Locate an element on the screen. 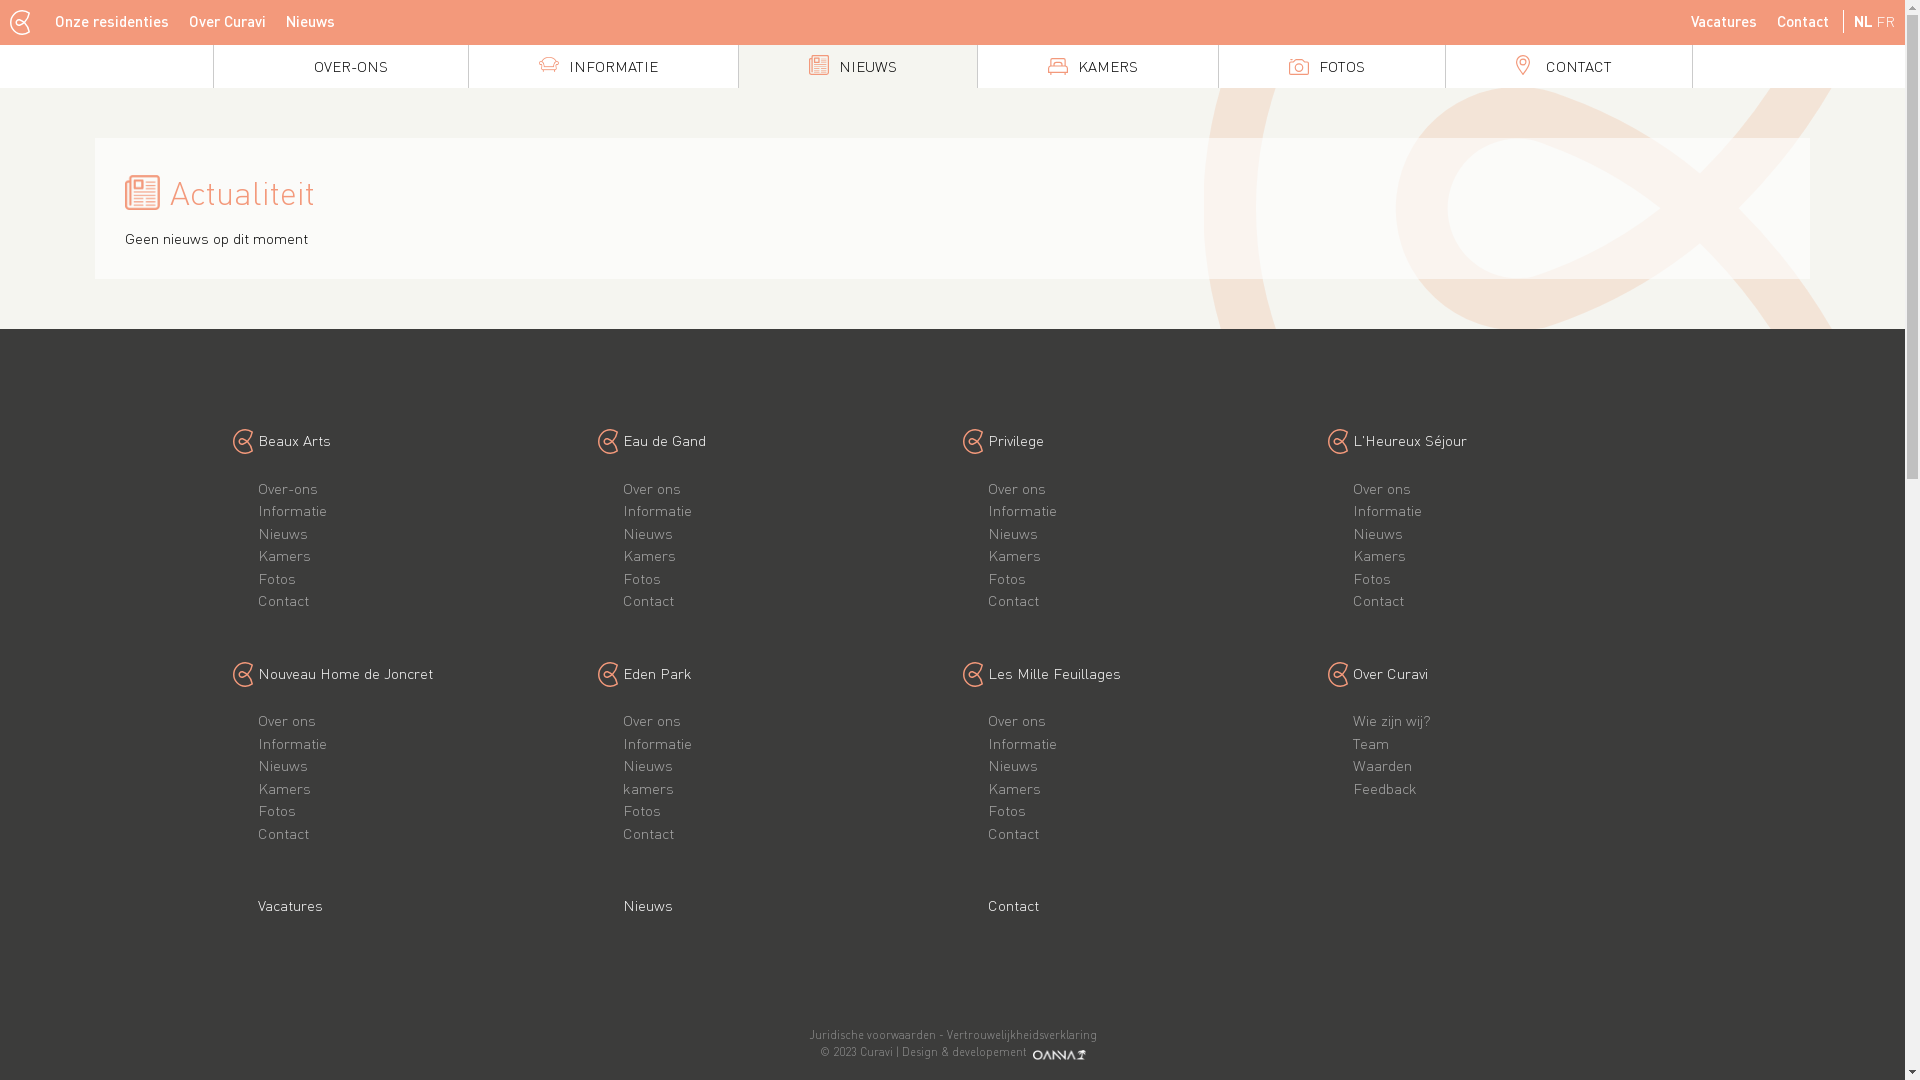  Juridische voorwaarden is located at coordinates (872, 1035).